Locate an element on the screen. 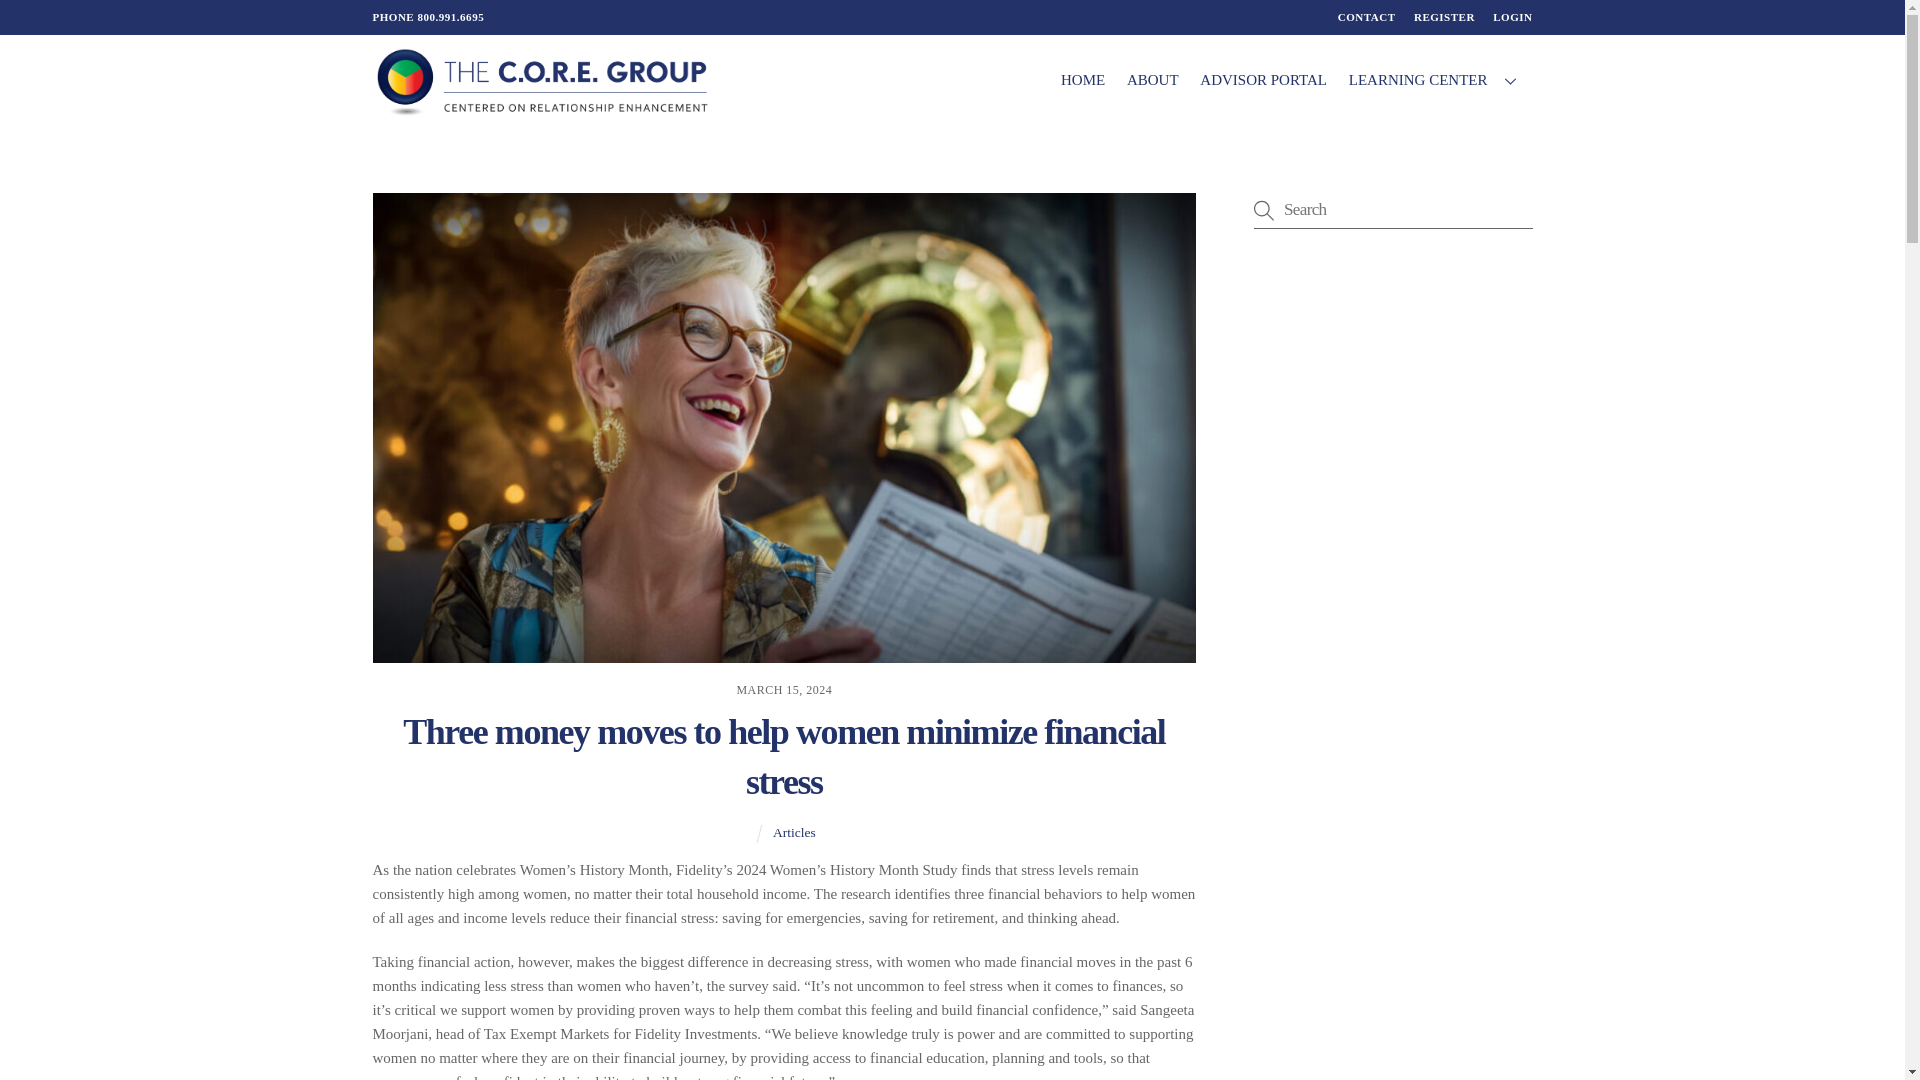 This screenshot has height=1080, width=1920. ABOUT is located at coordinates (1263, 80).